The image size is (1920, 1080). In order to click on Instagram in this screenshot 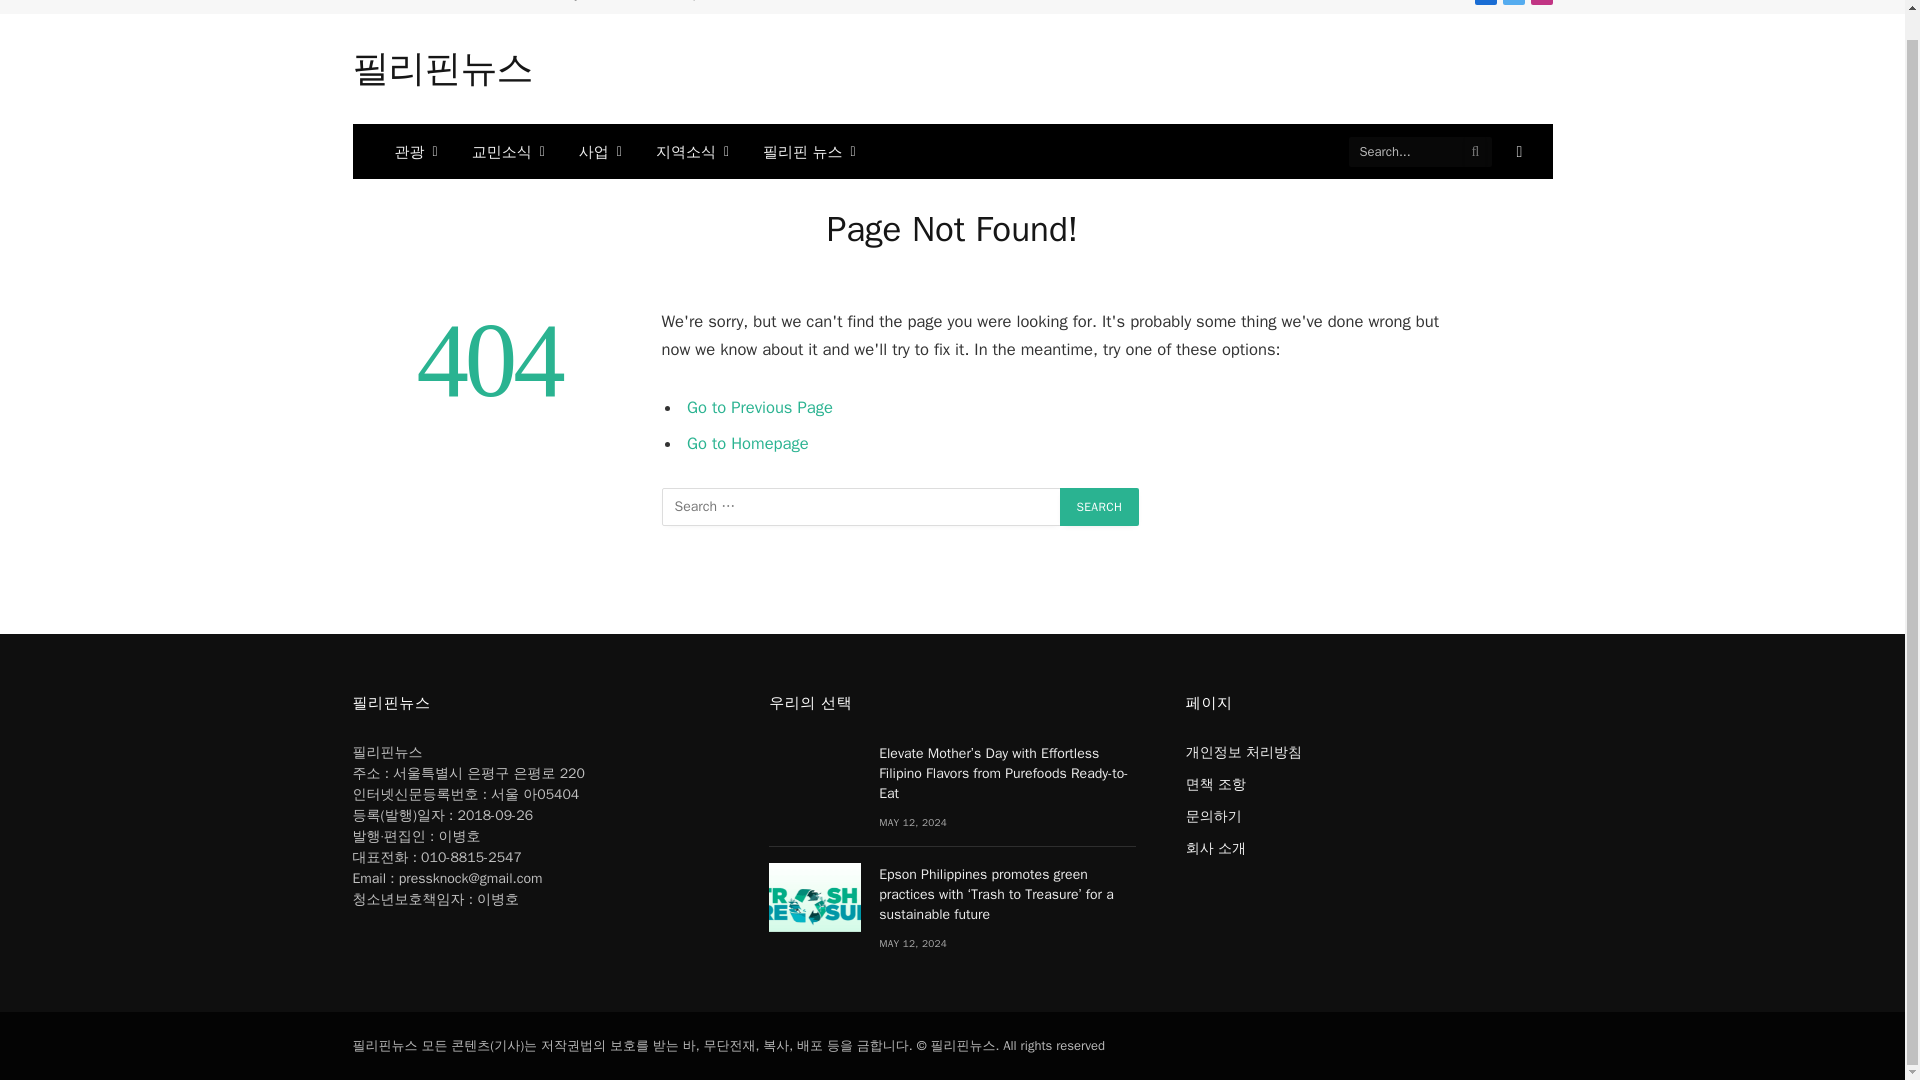, I will do `click(1540, 2)`.